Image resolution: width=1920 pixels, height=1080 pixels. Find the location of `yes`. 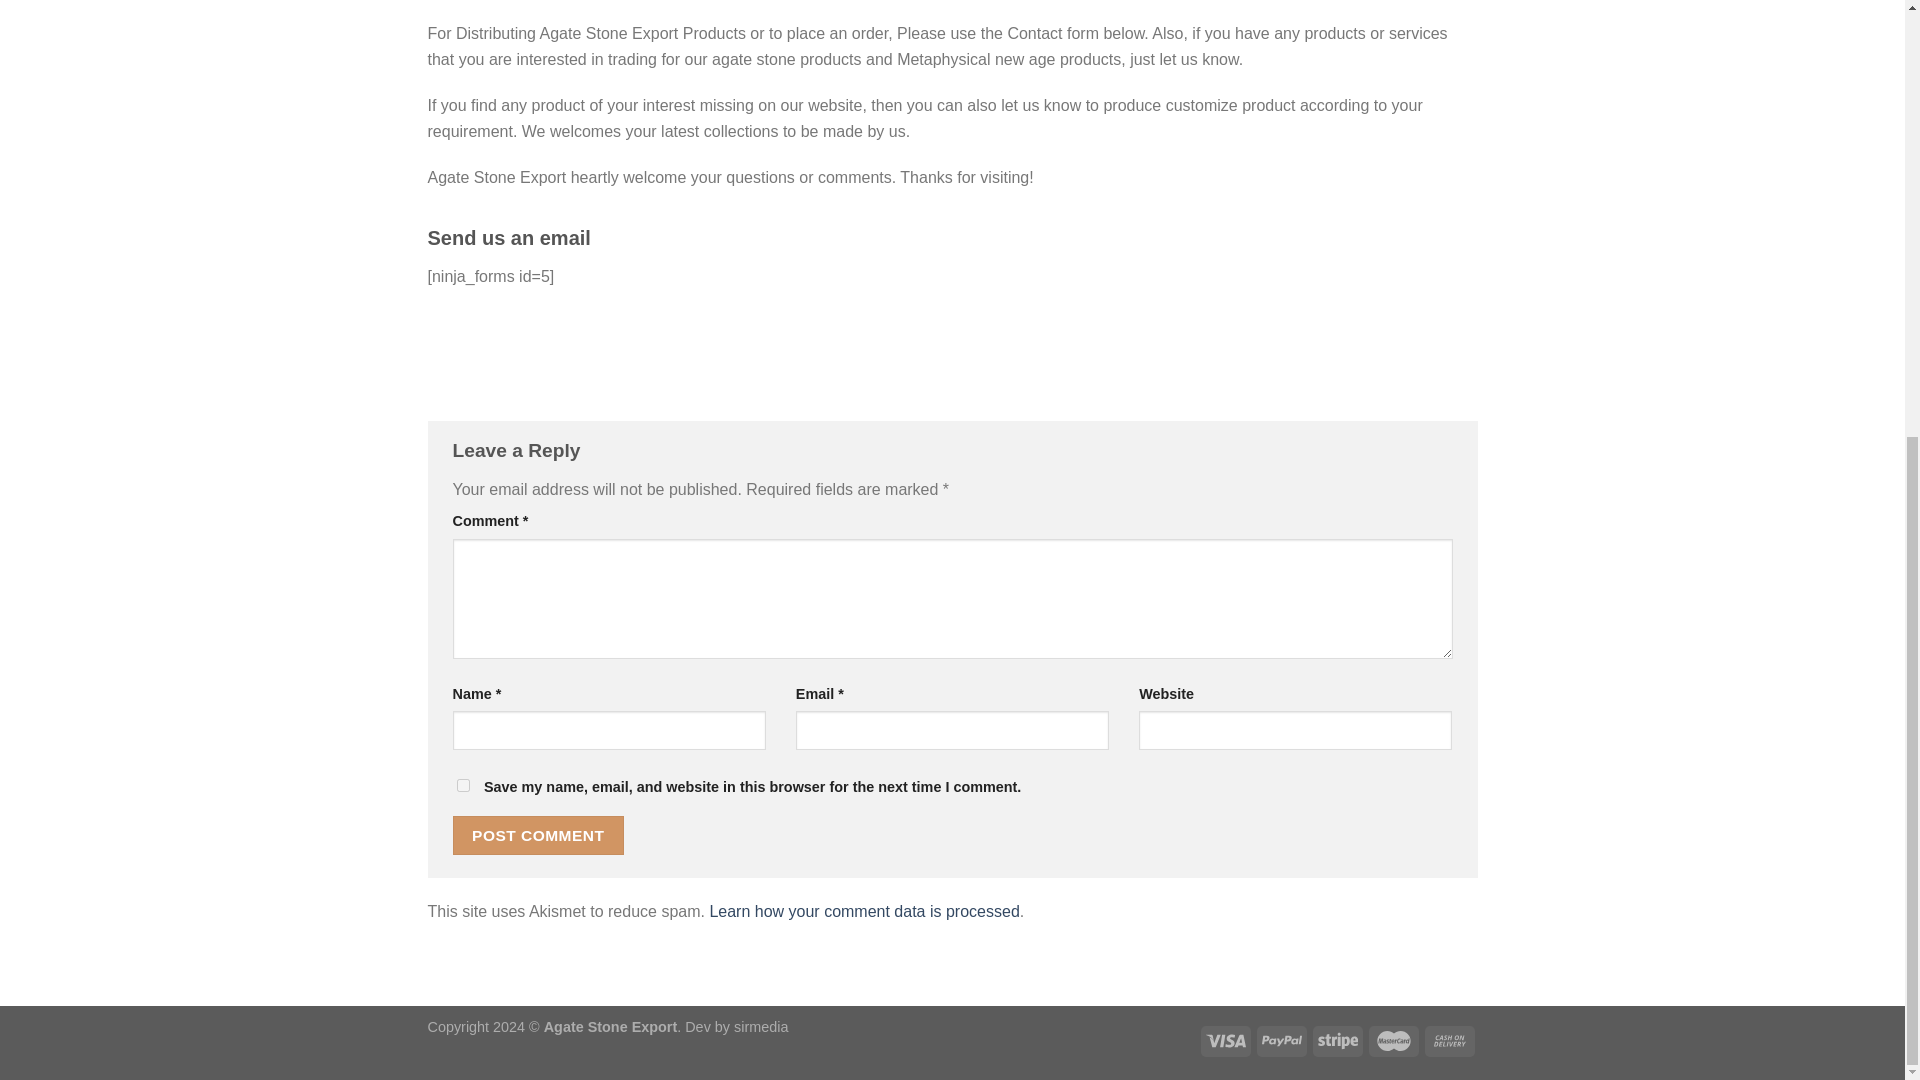

yes is located at coordinates (462, 784).